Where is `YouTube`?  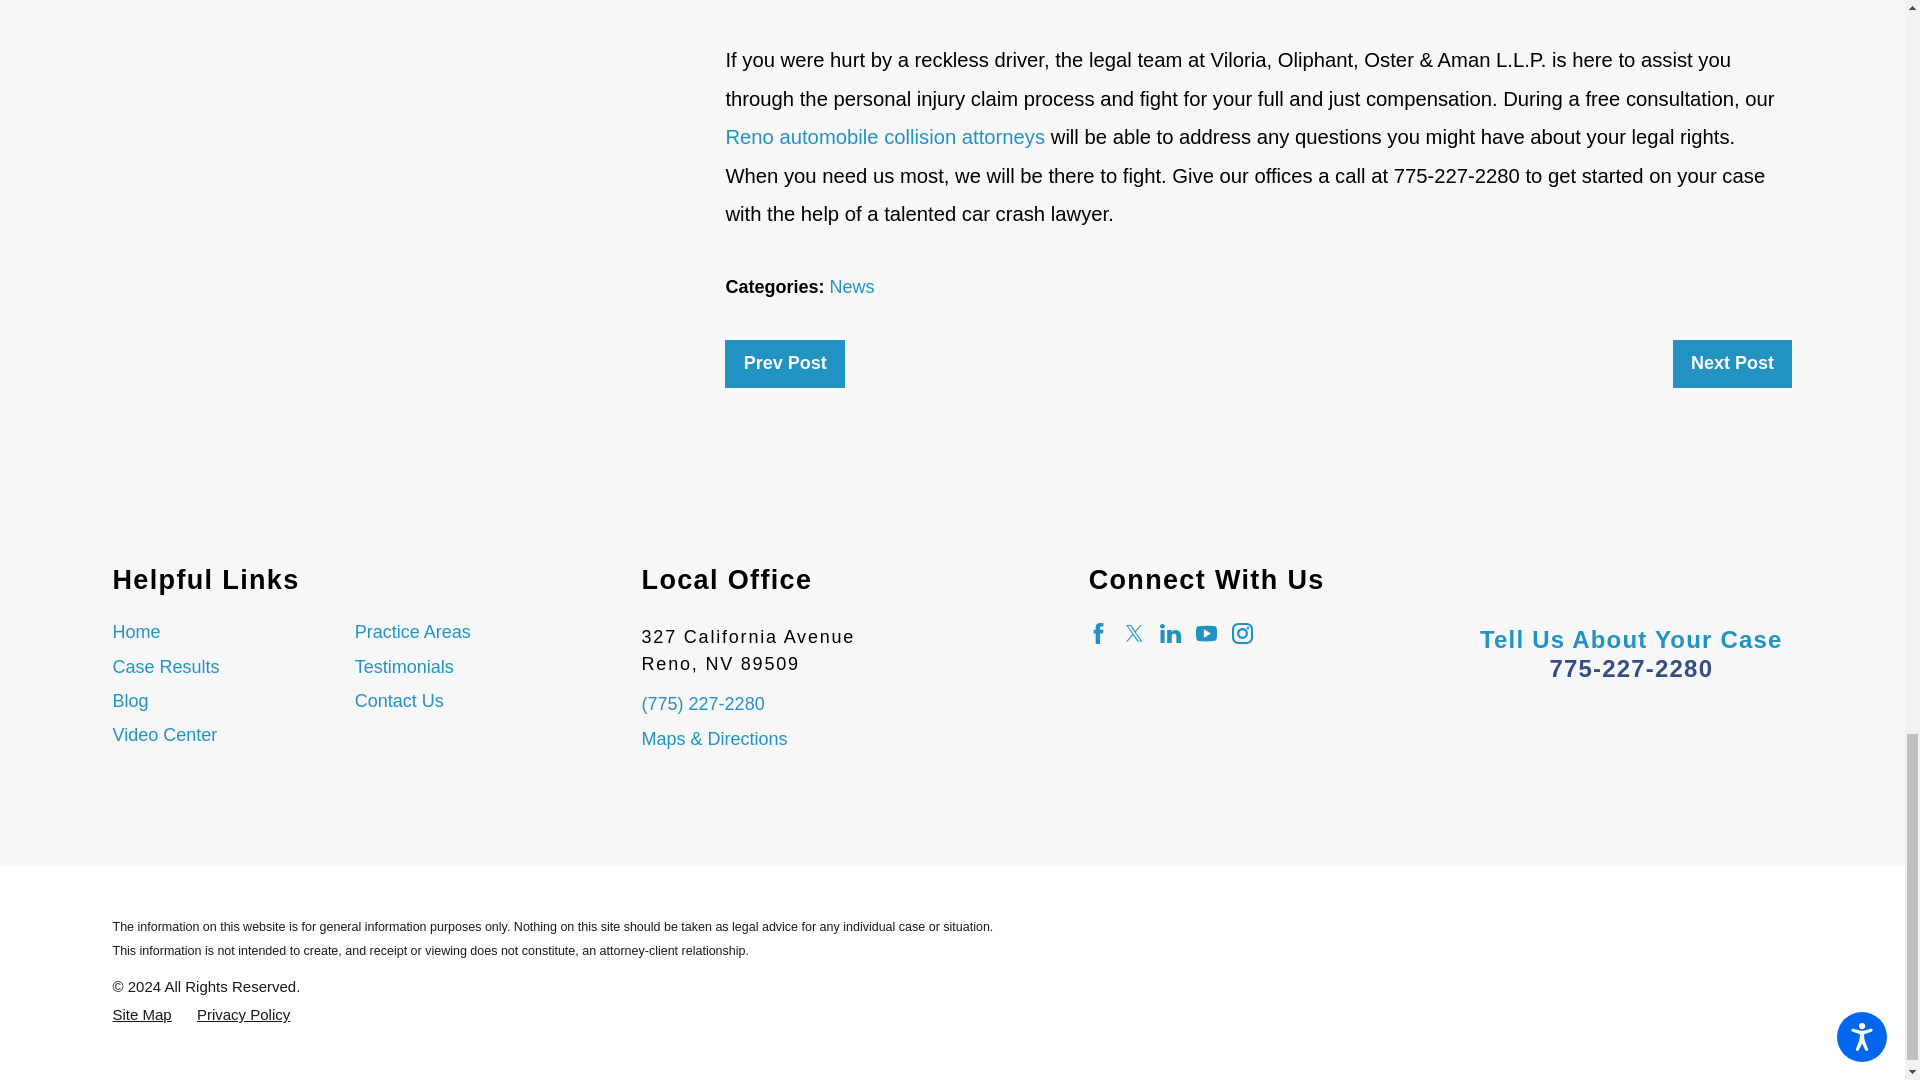 YouTube is located at coordinates (1206, 633).